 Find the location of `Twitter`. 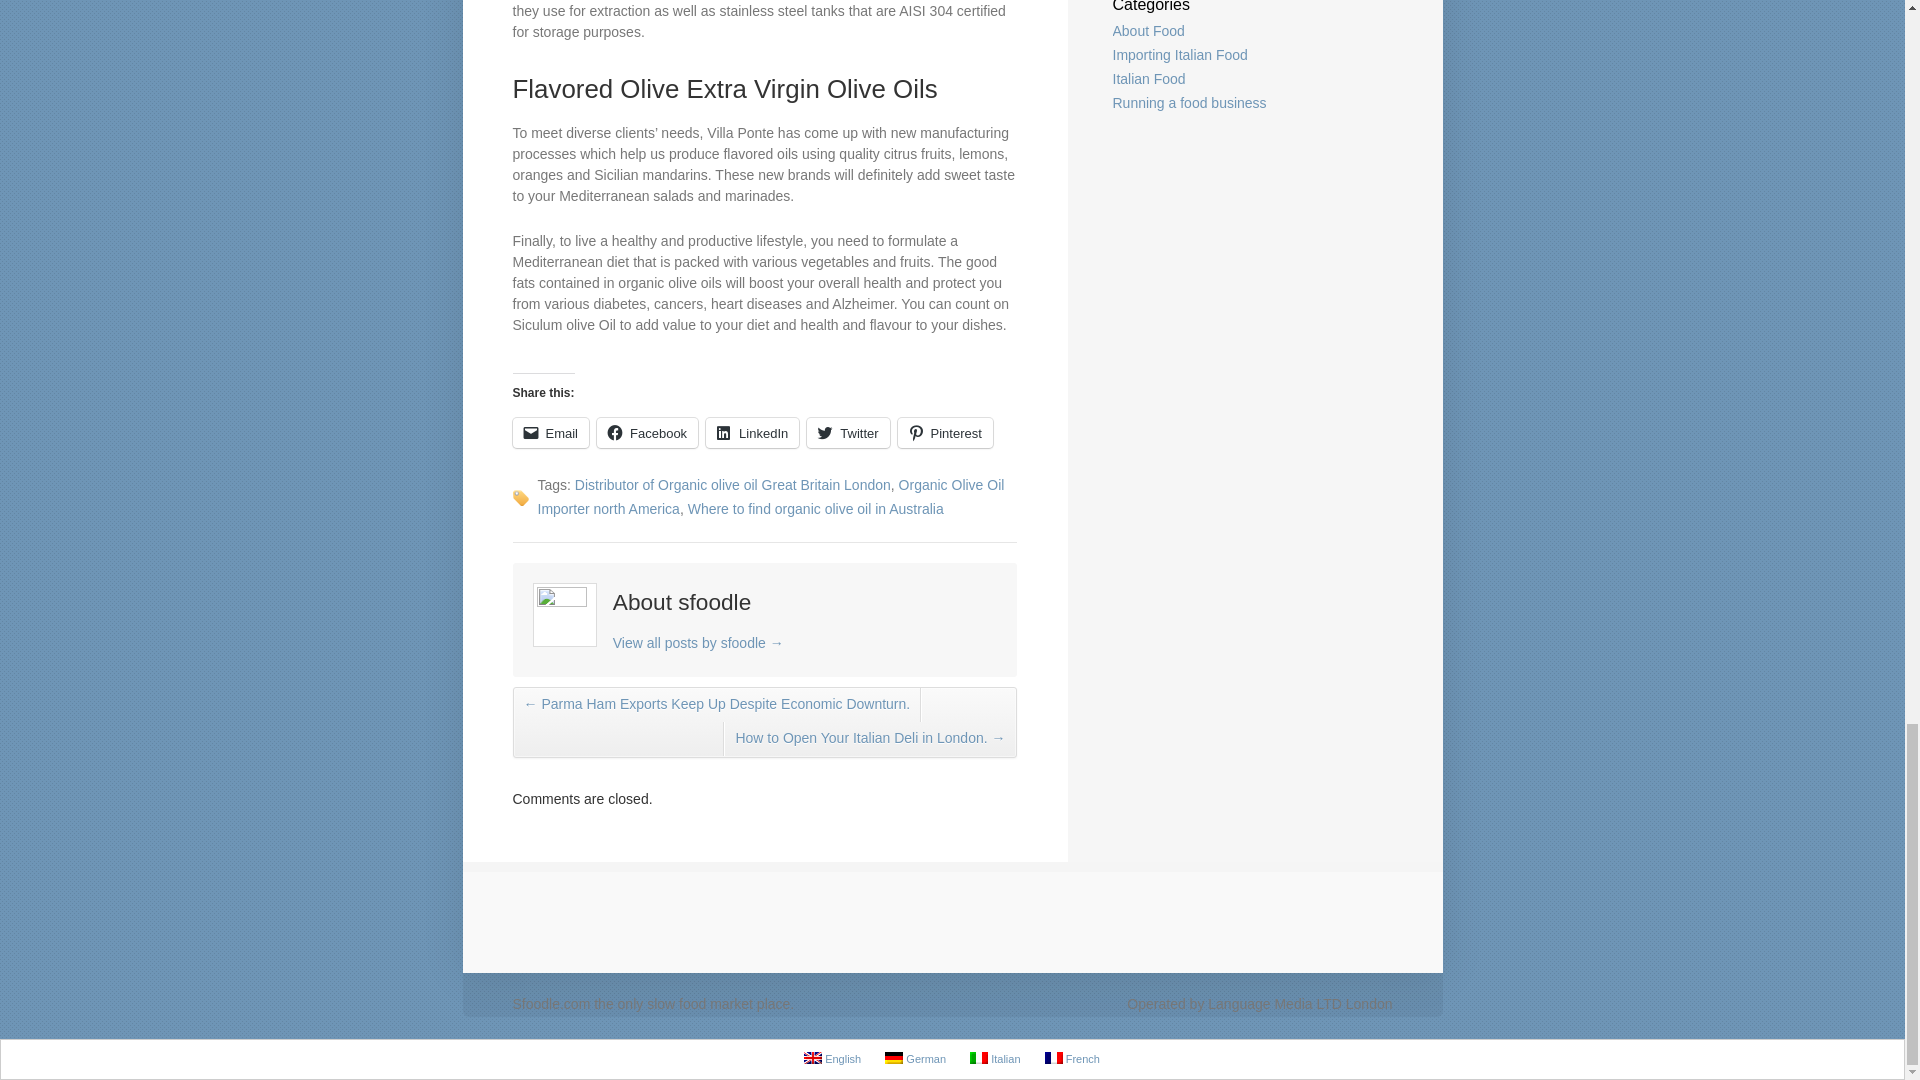

Twitter is located at coordinates (847, 432).